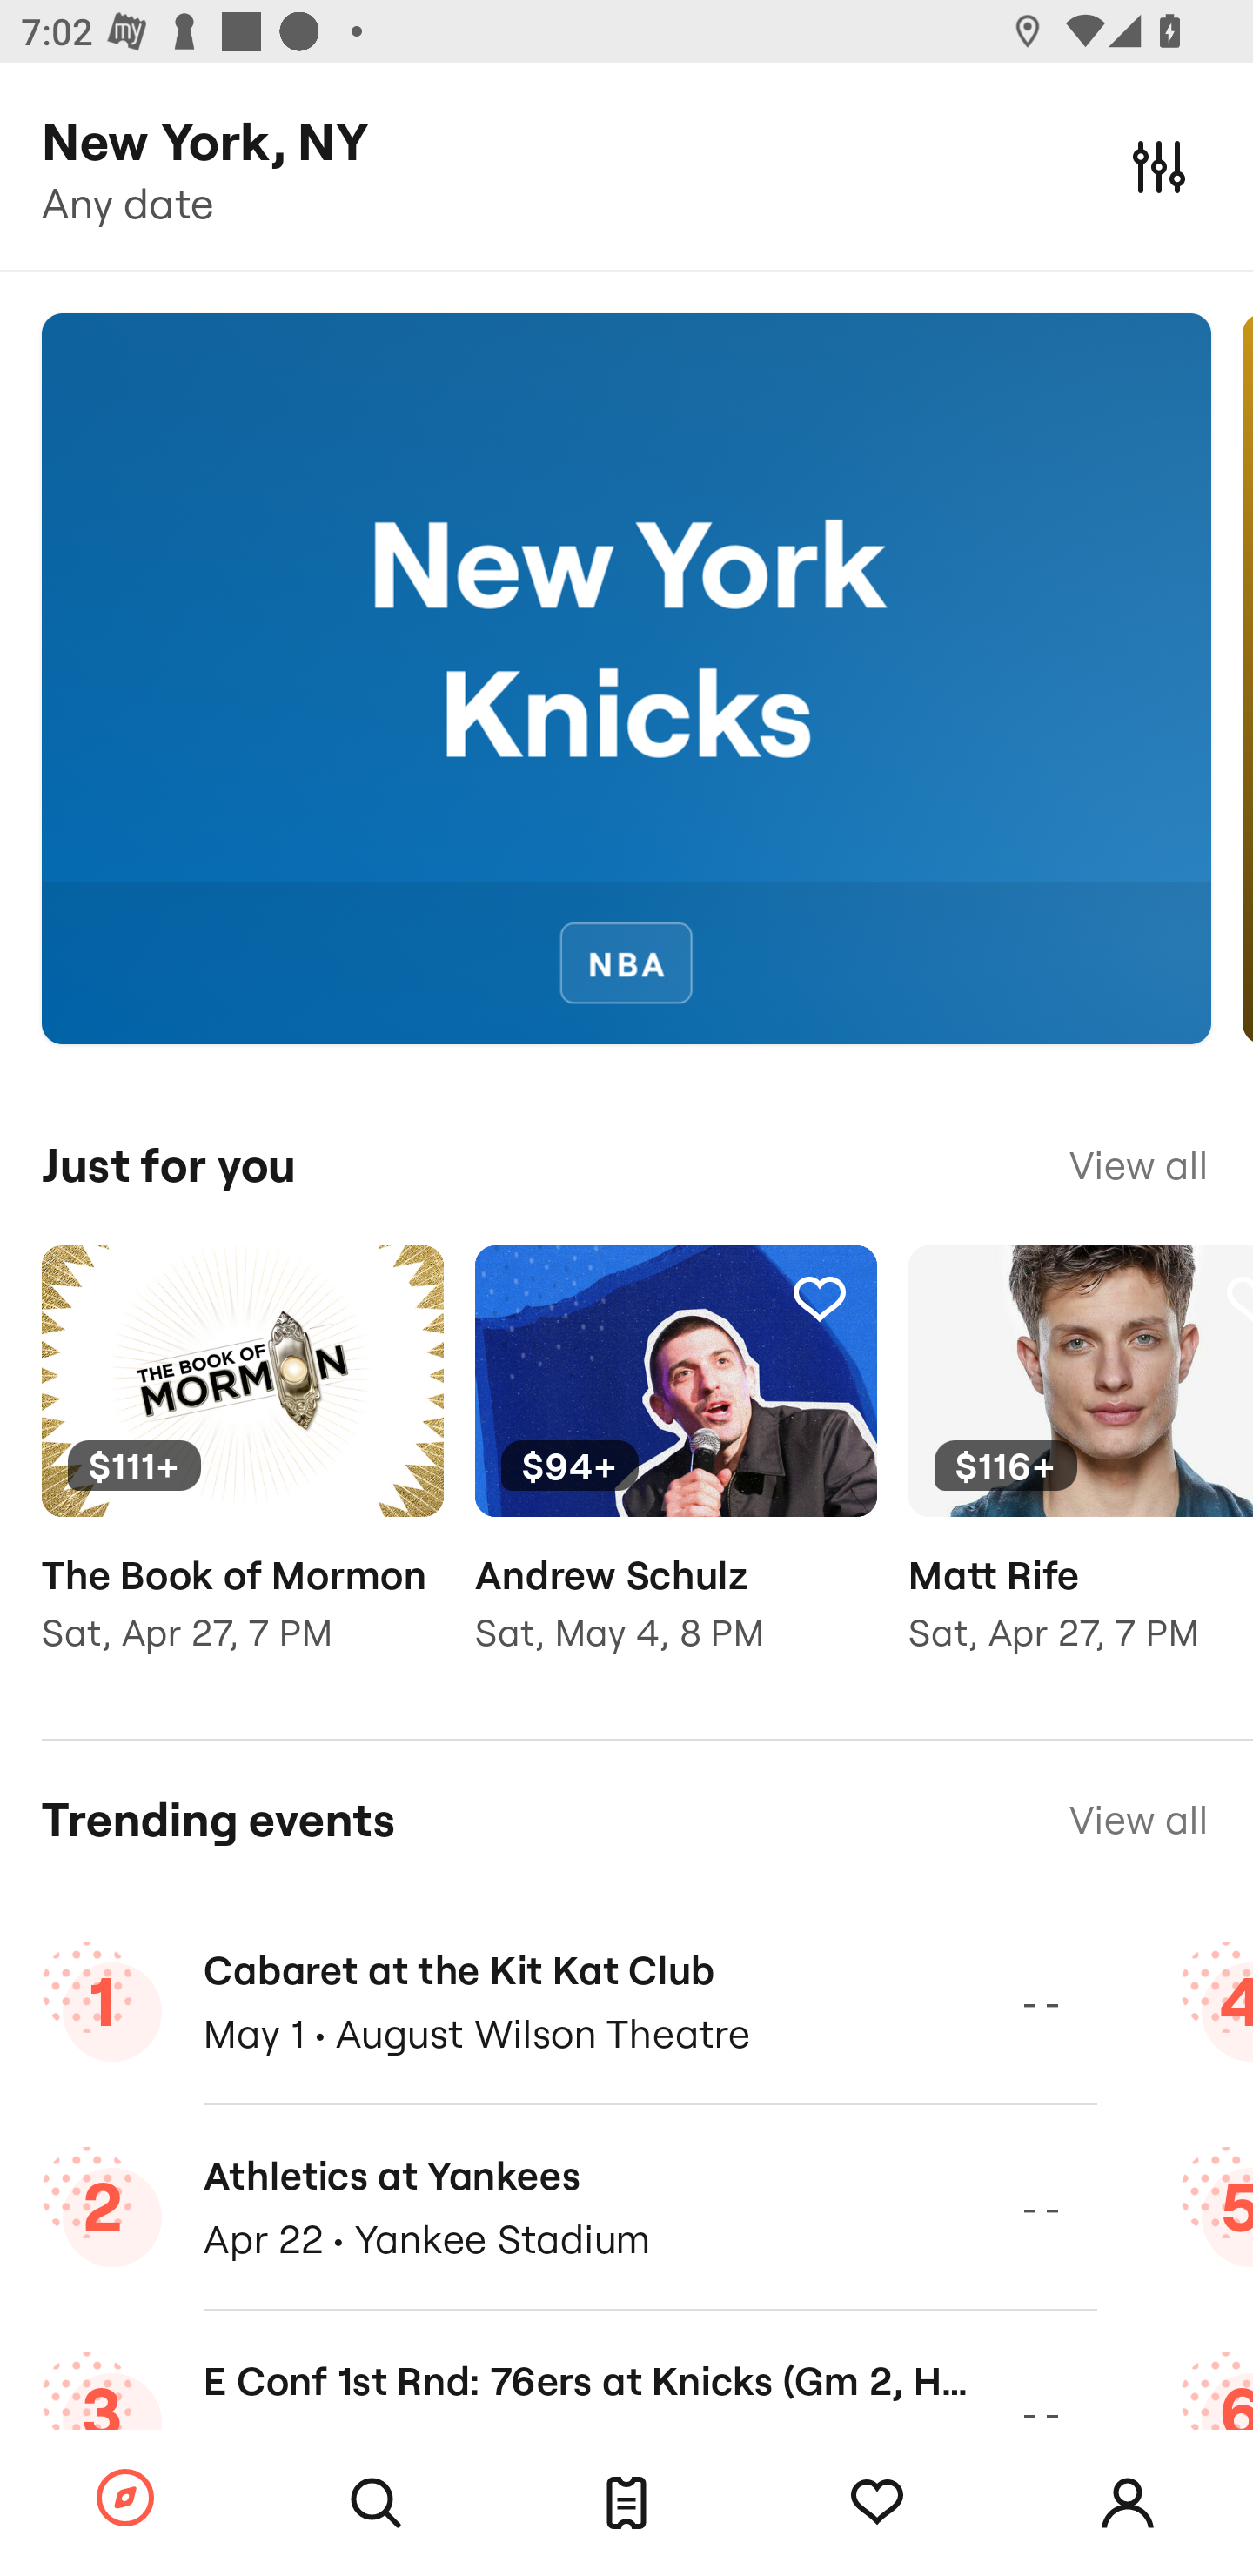 The image size is (1253, 2576). I want to click on Tracking $94+ Andrew Schulz Sat, May 4, 8 PM, so click(675, 1471).